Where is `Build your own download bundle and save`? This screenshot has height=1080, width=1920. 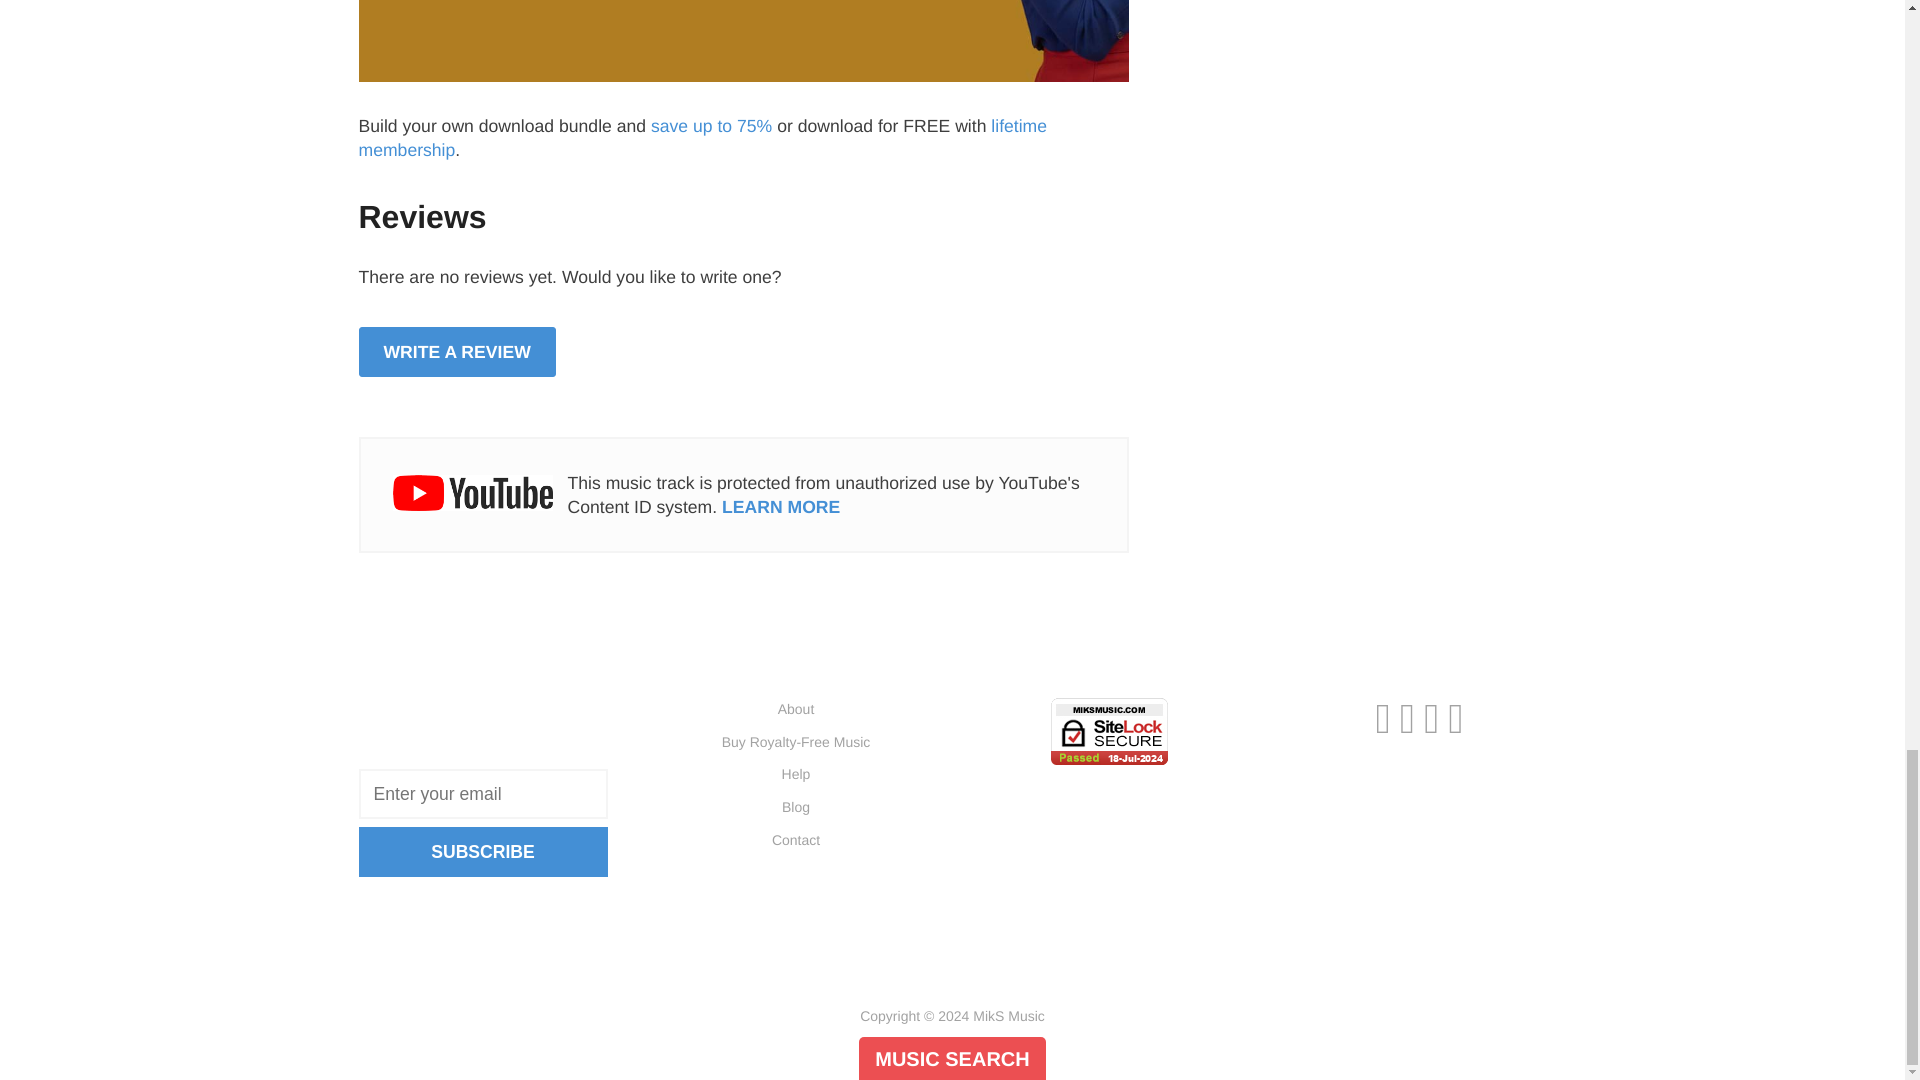 Build your own download bundle and save is located at coordinates (742, 68).